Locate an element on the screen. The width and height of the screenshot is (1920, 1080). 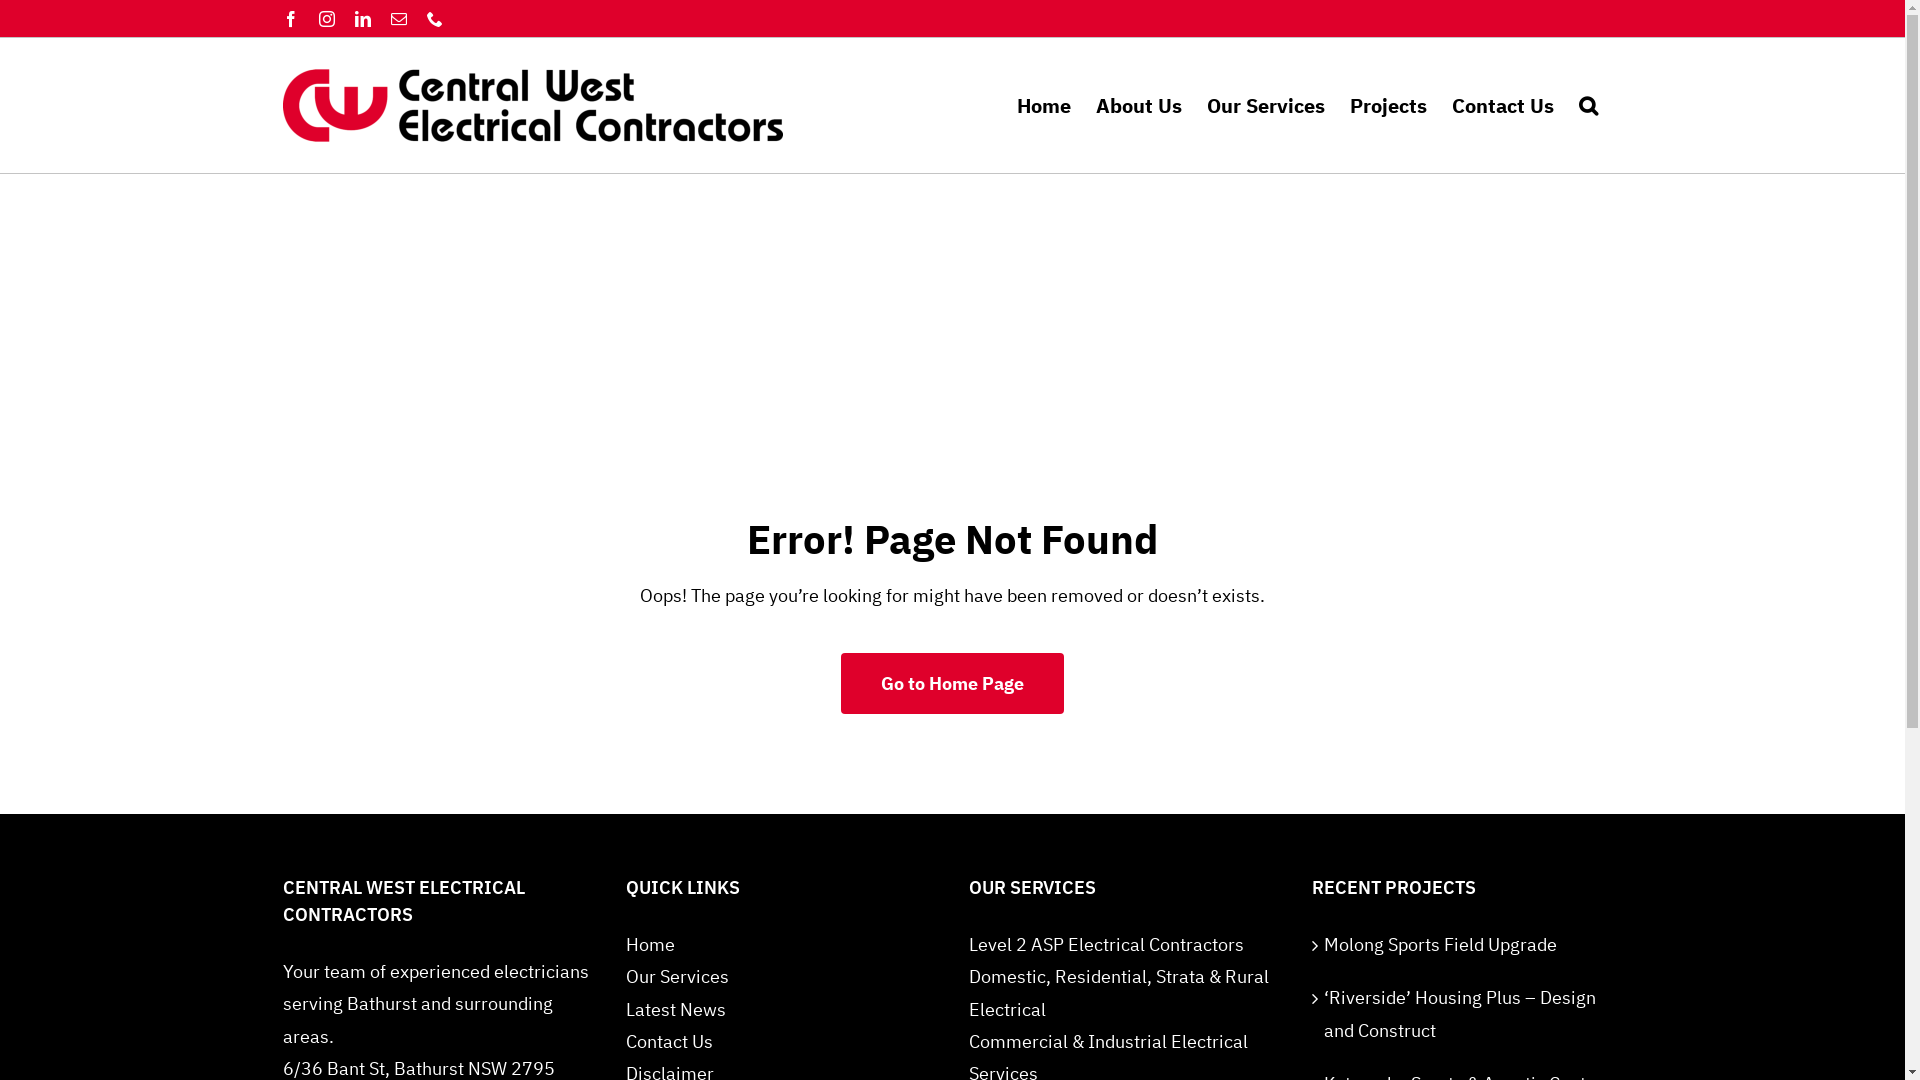
About Us is located at coordinates (1139, 106).